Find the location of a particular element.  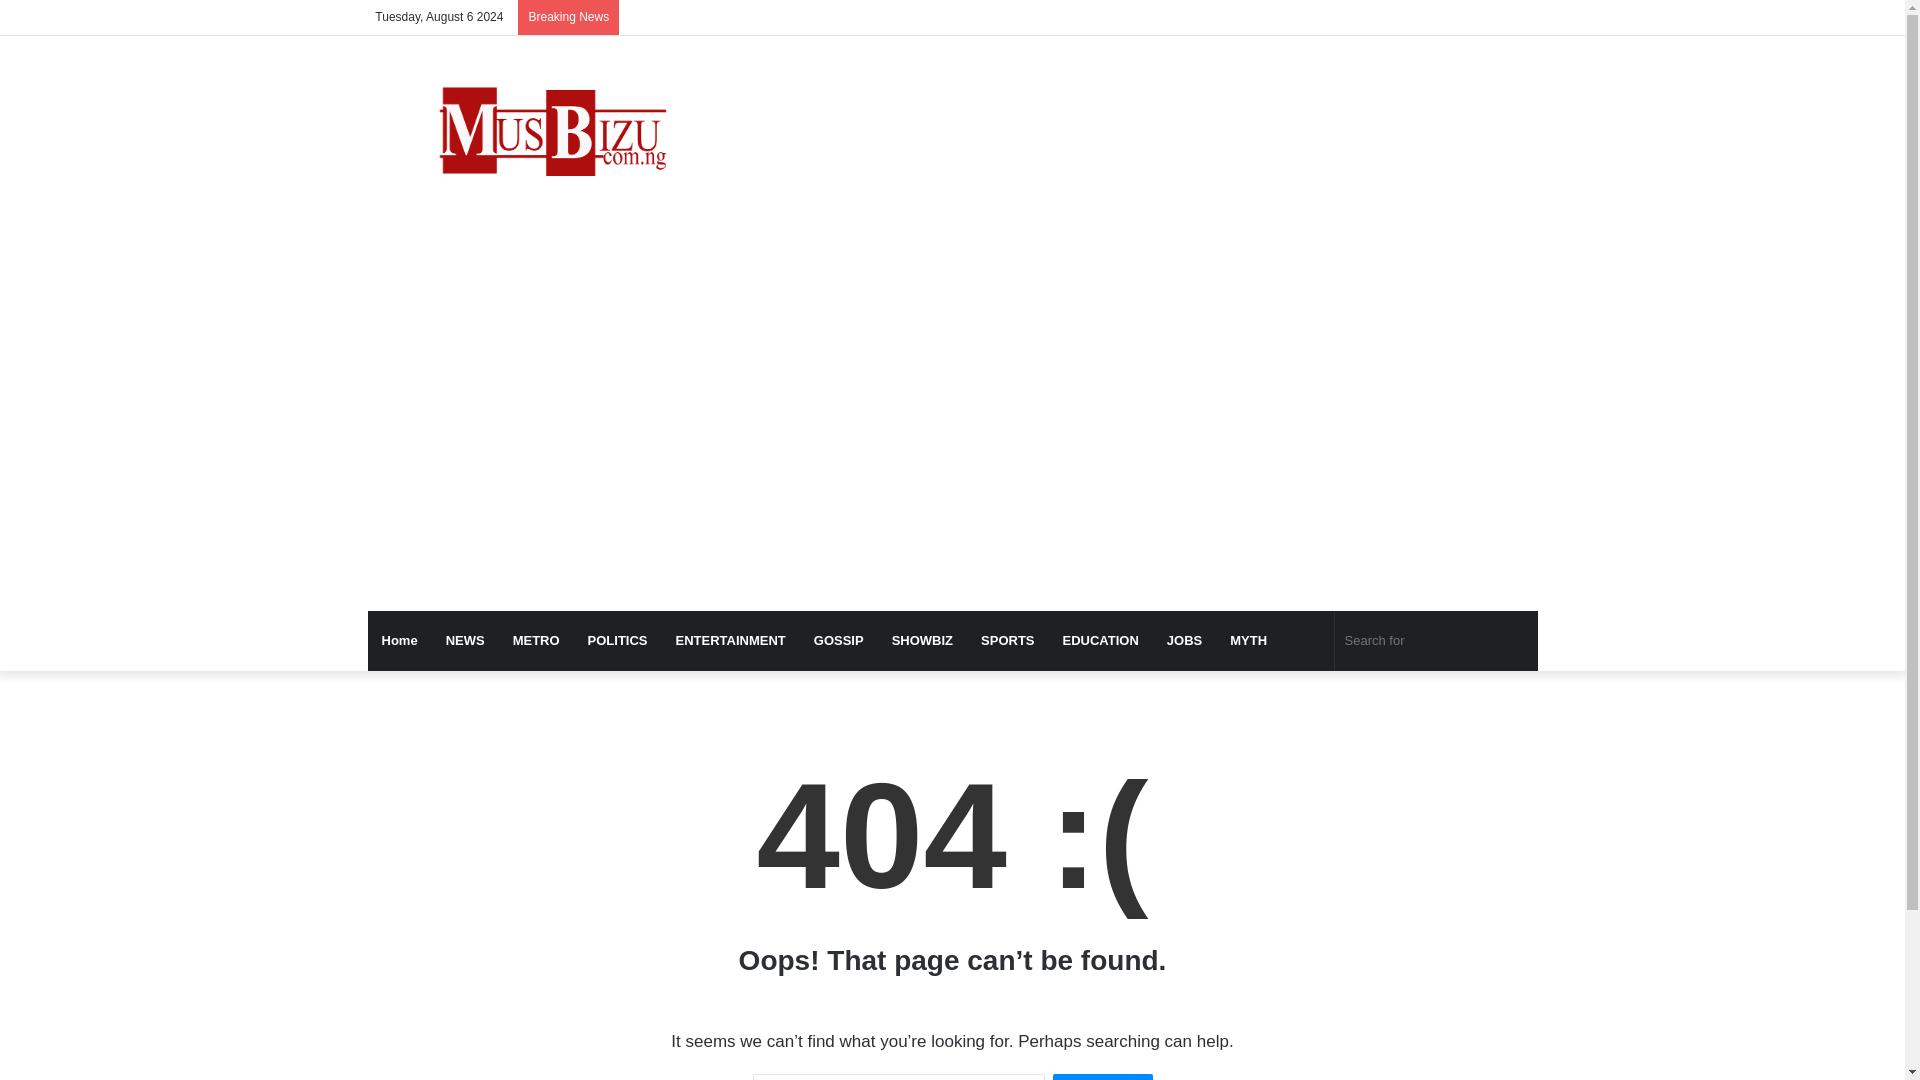

JOBS is located at coordinates (1184, 640).